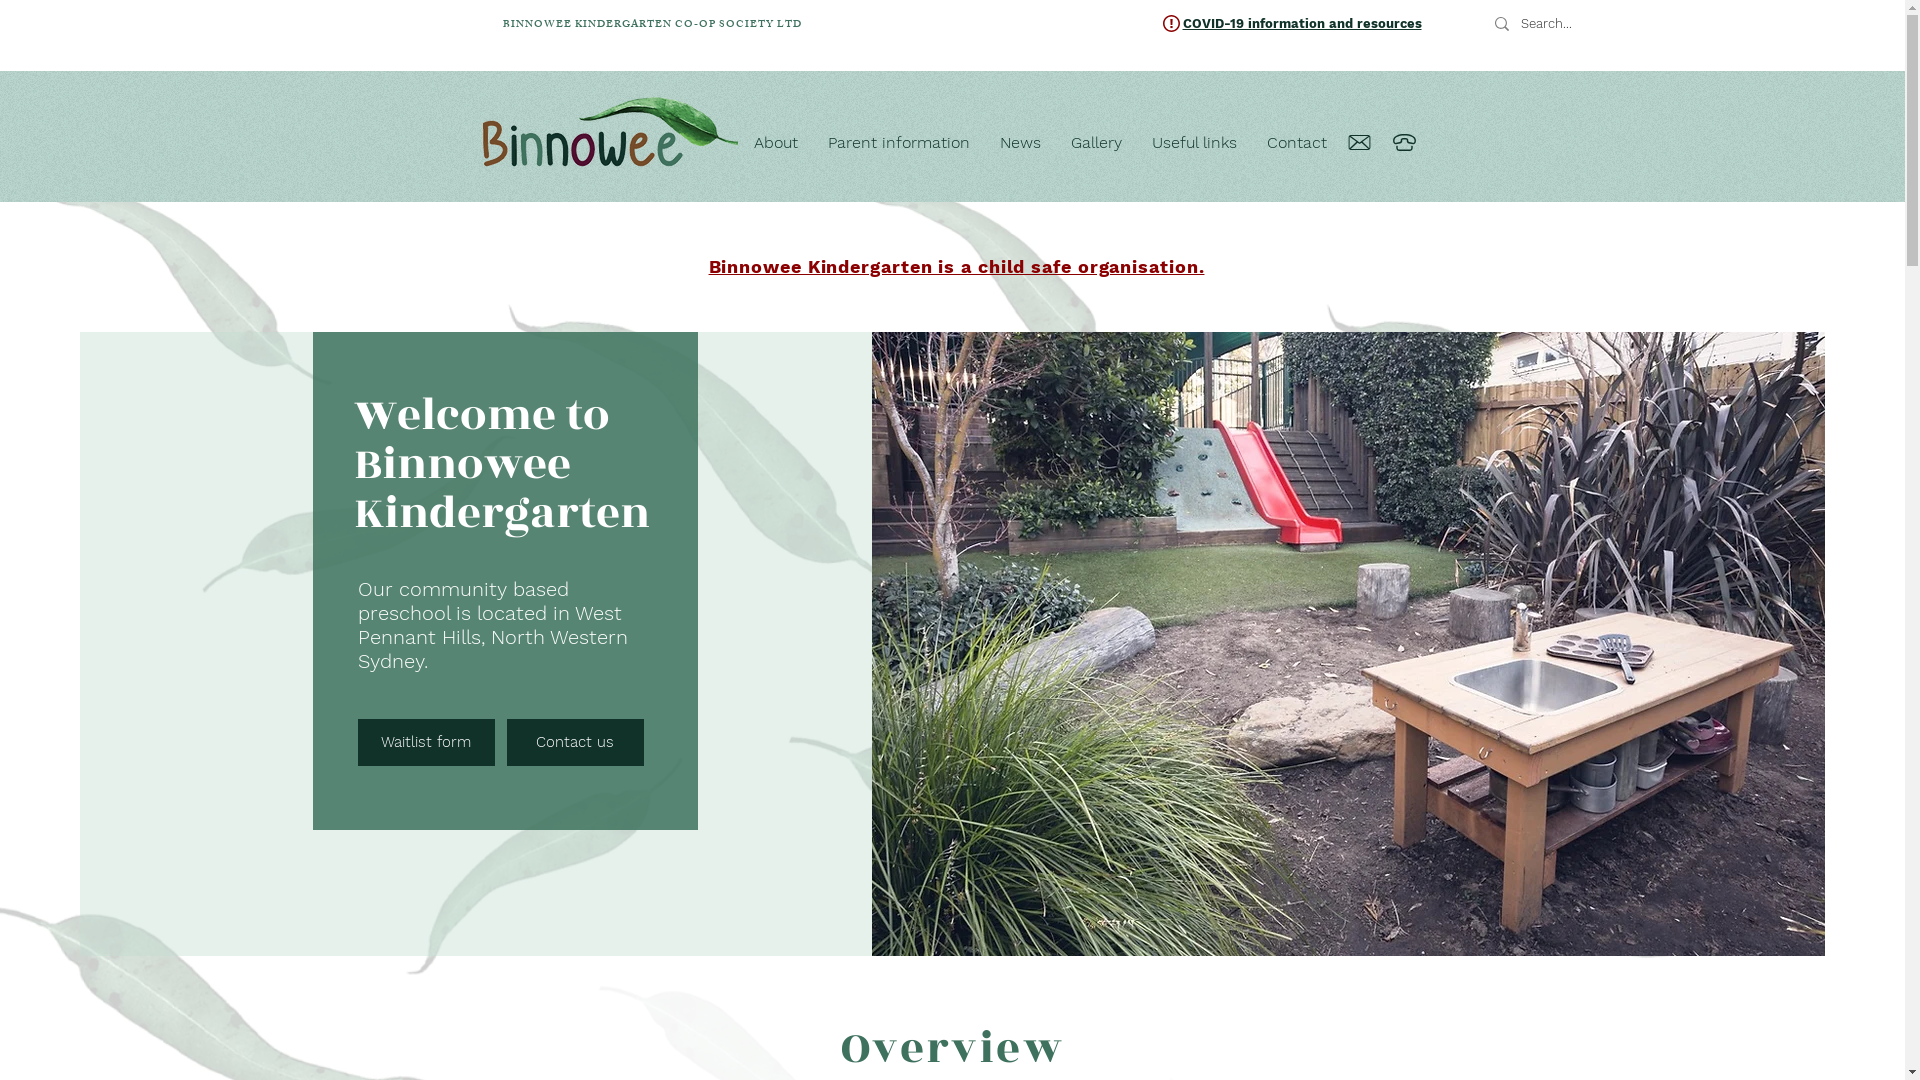  What do you see at coordinates (899, 142) in the screenshot?
I see `Parent information` at bounding box center [899, 142].